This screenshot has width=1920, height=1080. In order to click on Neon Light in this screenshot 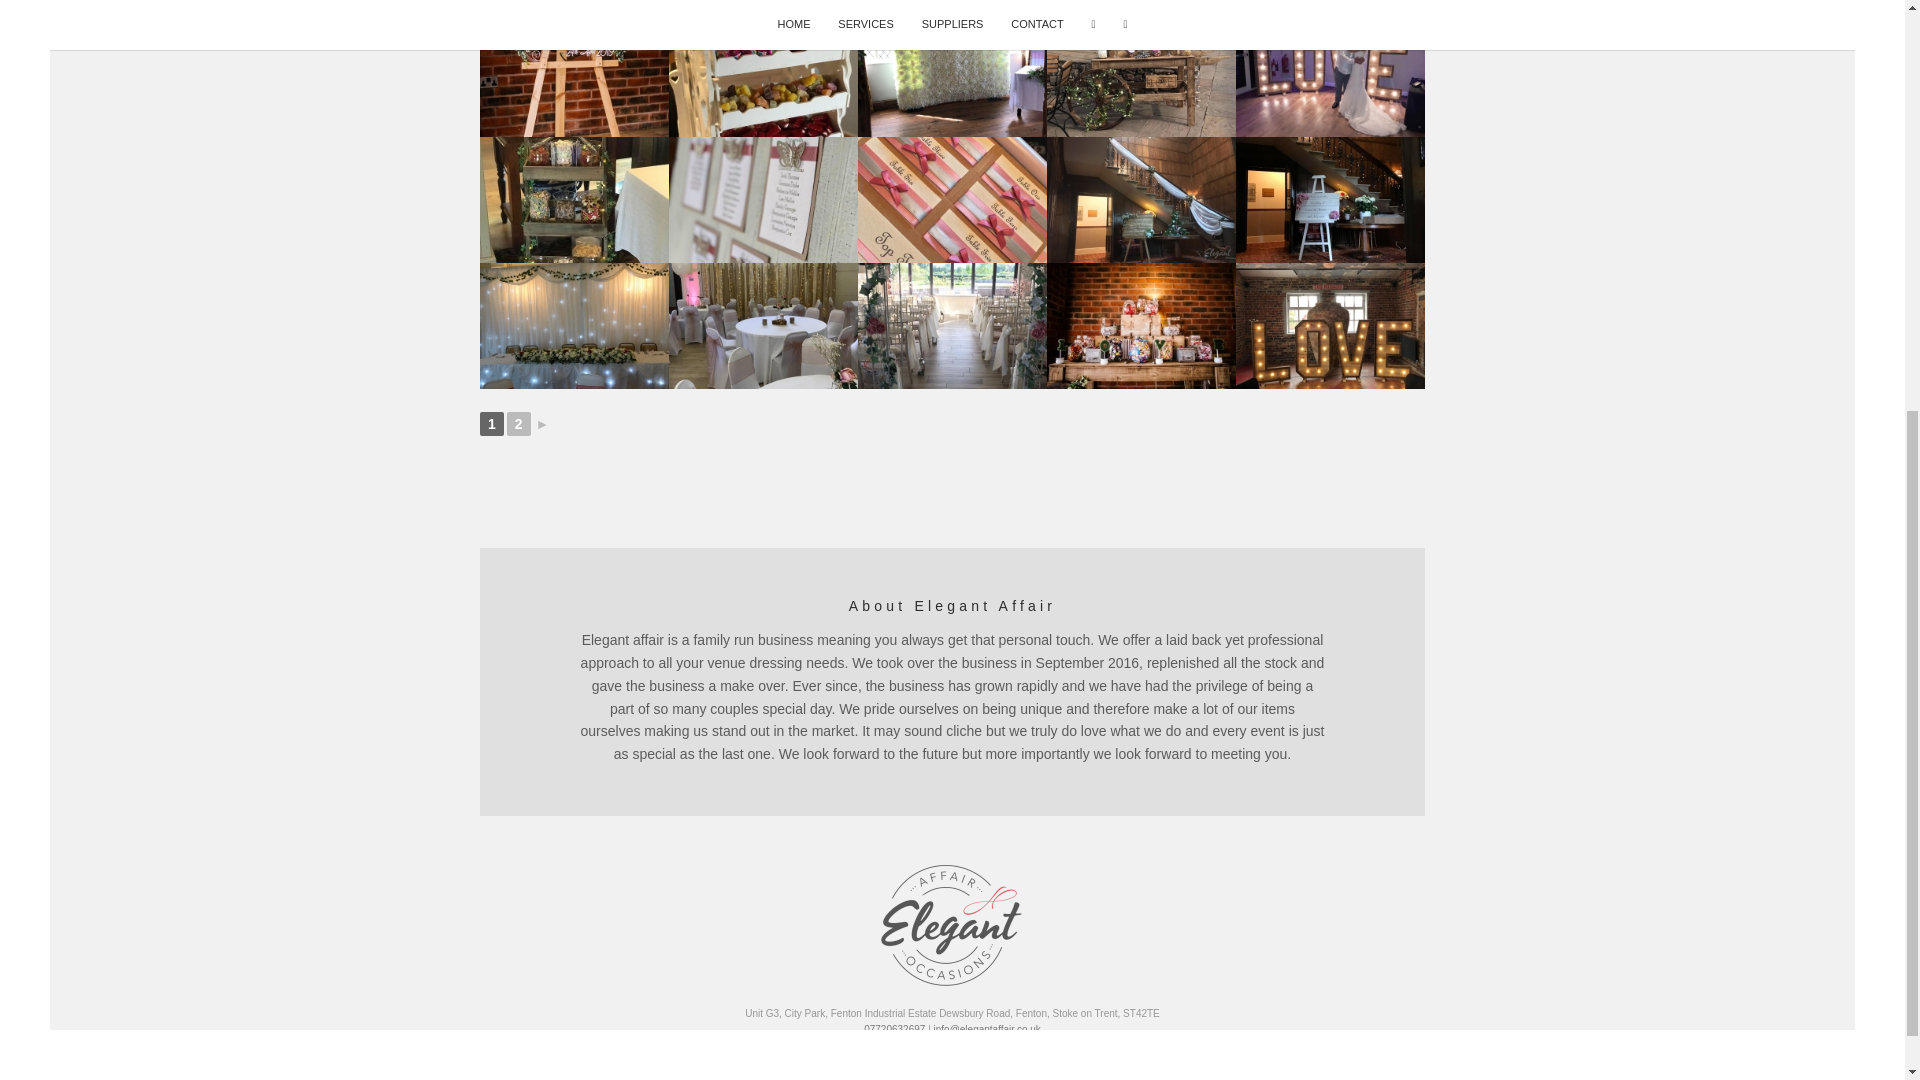, I will do `click(763, 5)`.